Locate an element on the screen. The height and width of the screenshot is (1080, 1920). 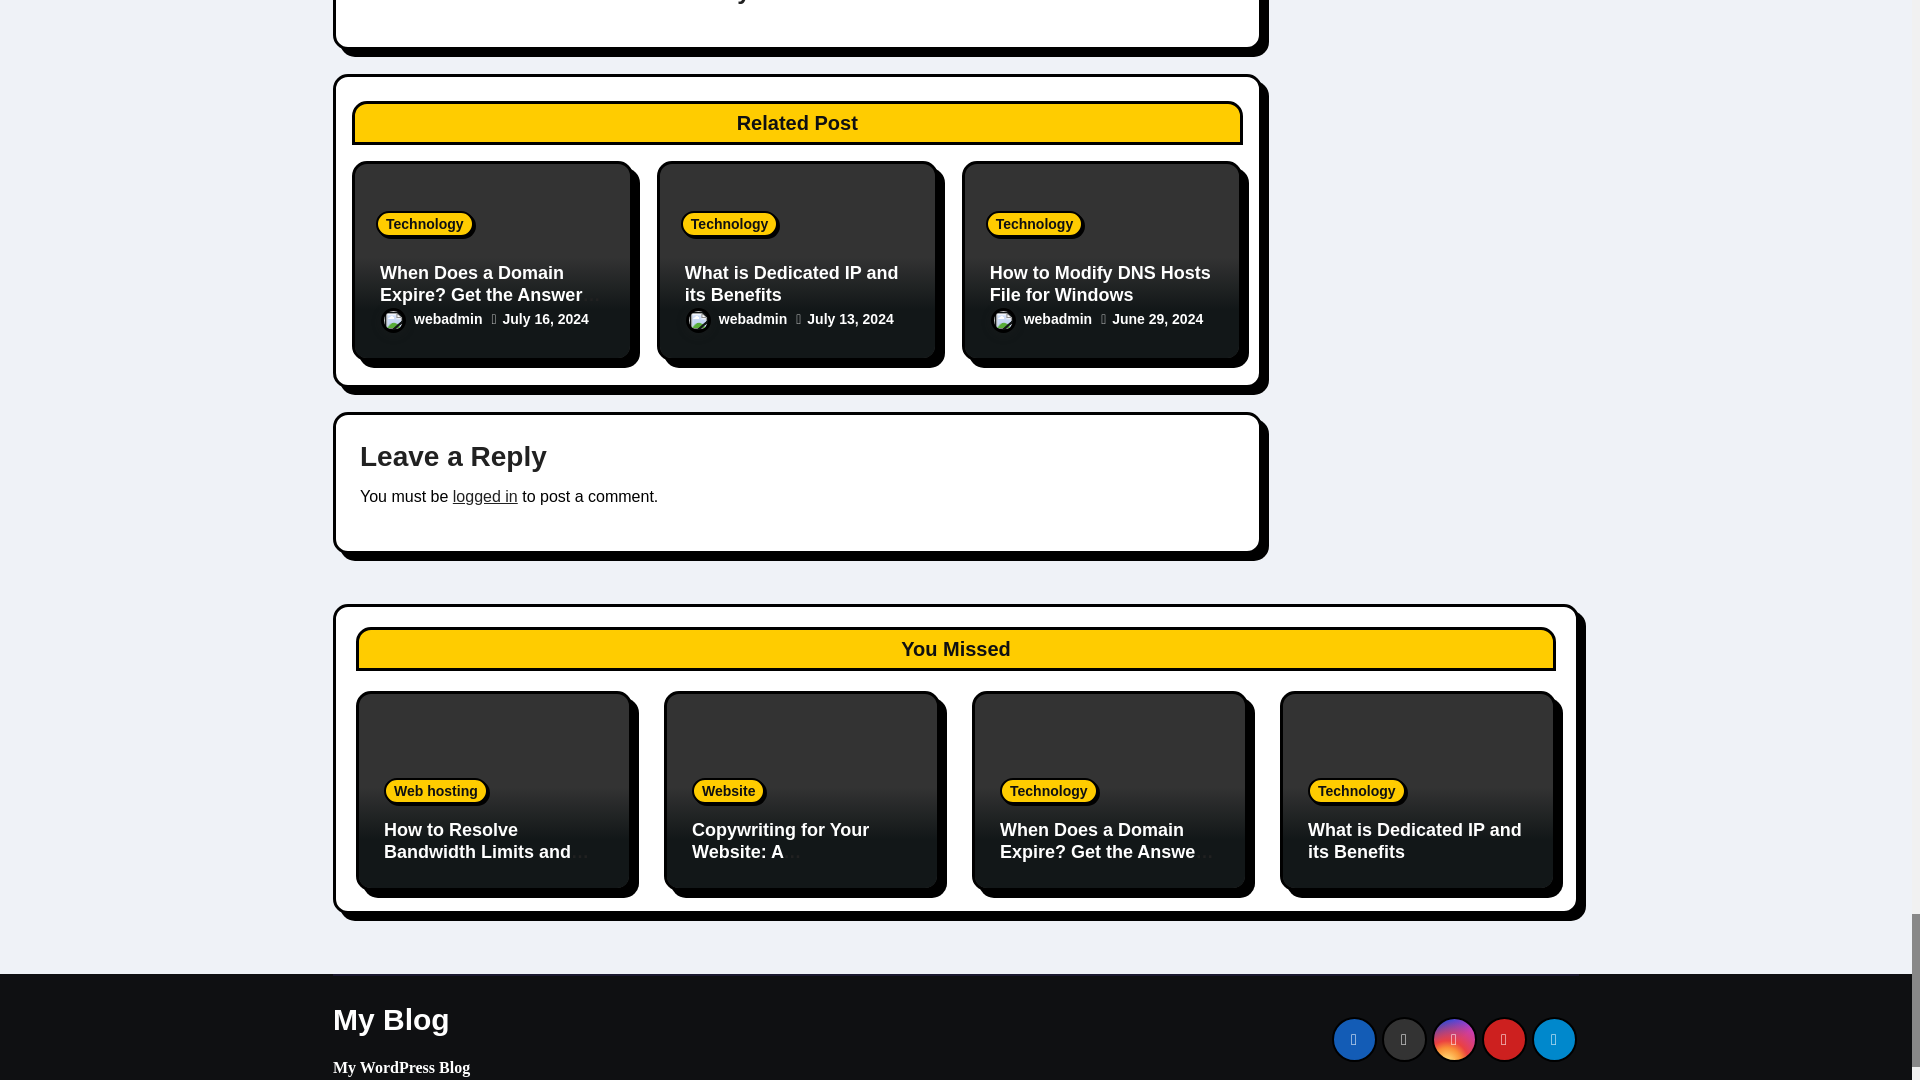
Permalink to: What is Dedicated IP and its Benefits is located at coordinates (792, 284).